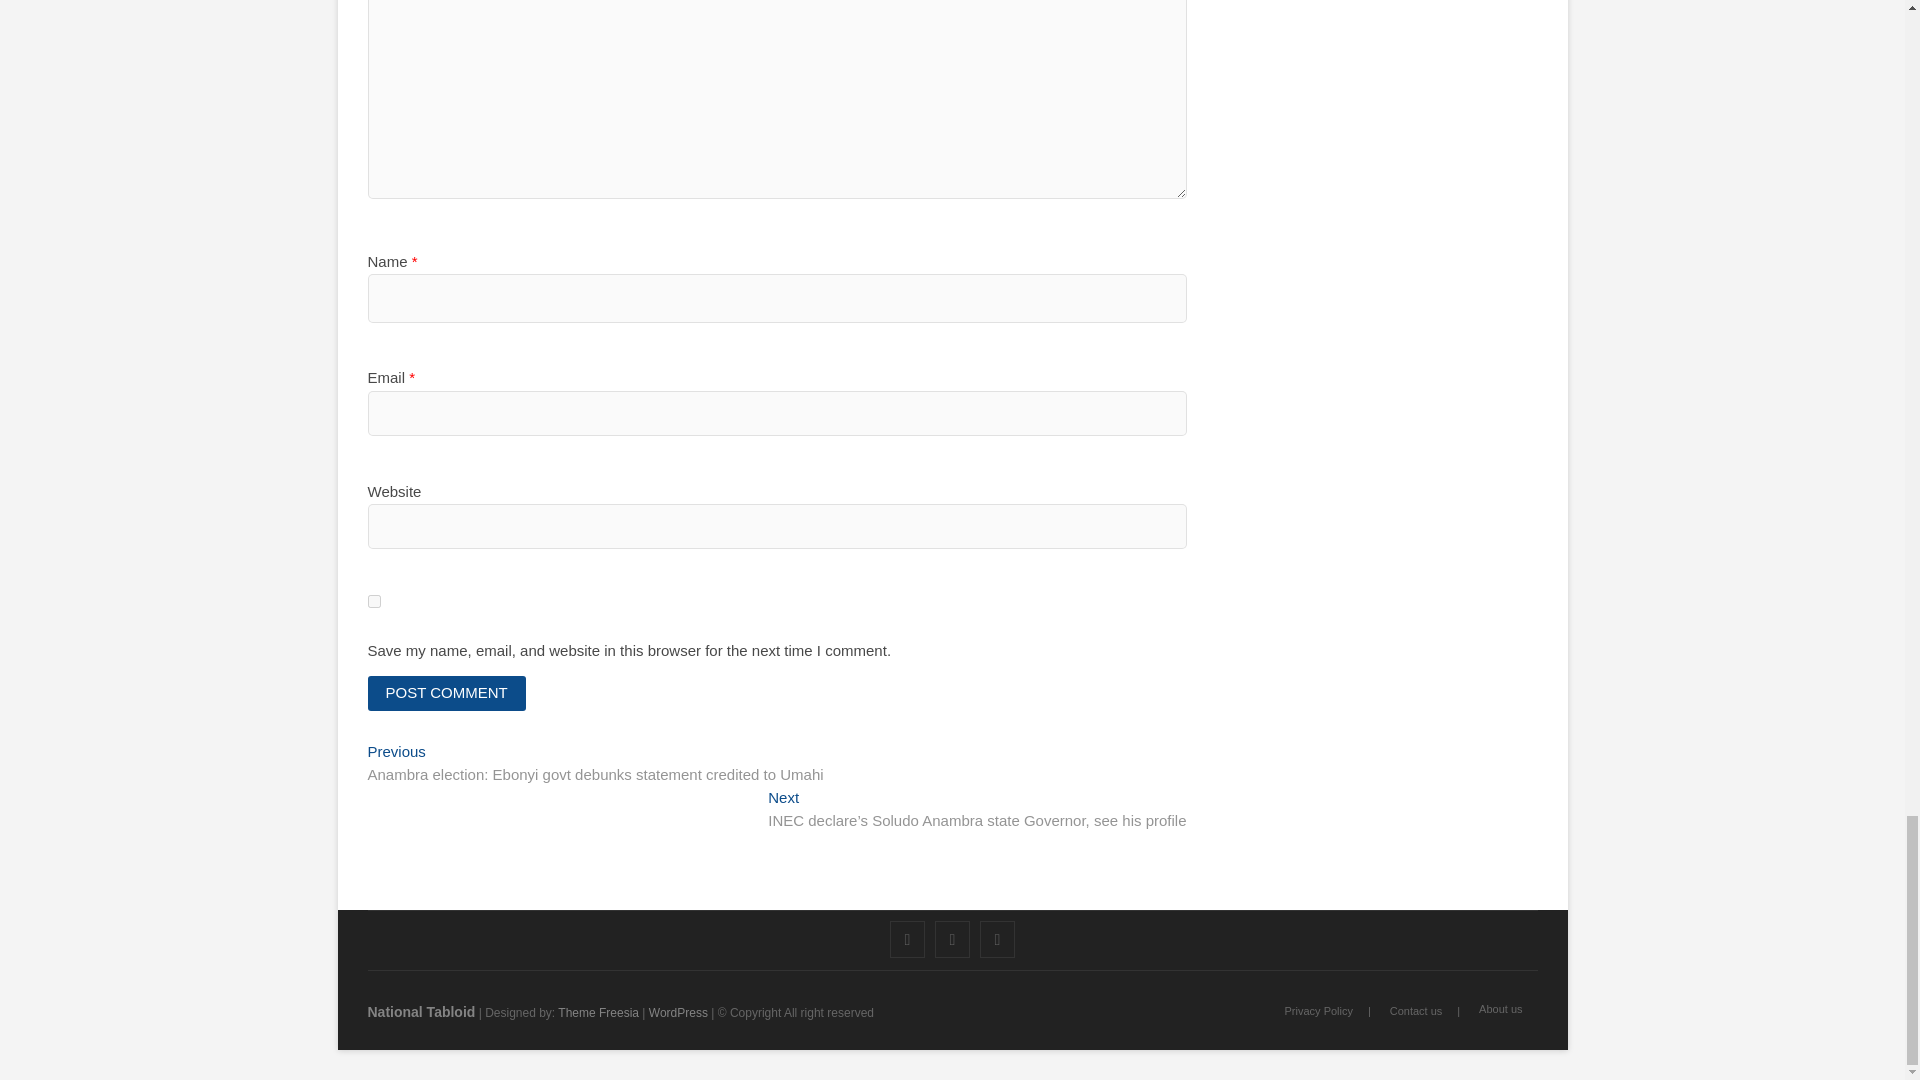 The width and height of the screenshot is (1920, 1080). I want to click on Post Comment, so click(447, 693).